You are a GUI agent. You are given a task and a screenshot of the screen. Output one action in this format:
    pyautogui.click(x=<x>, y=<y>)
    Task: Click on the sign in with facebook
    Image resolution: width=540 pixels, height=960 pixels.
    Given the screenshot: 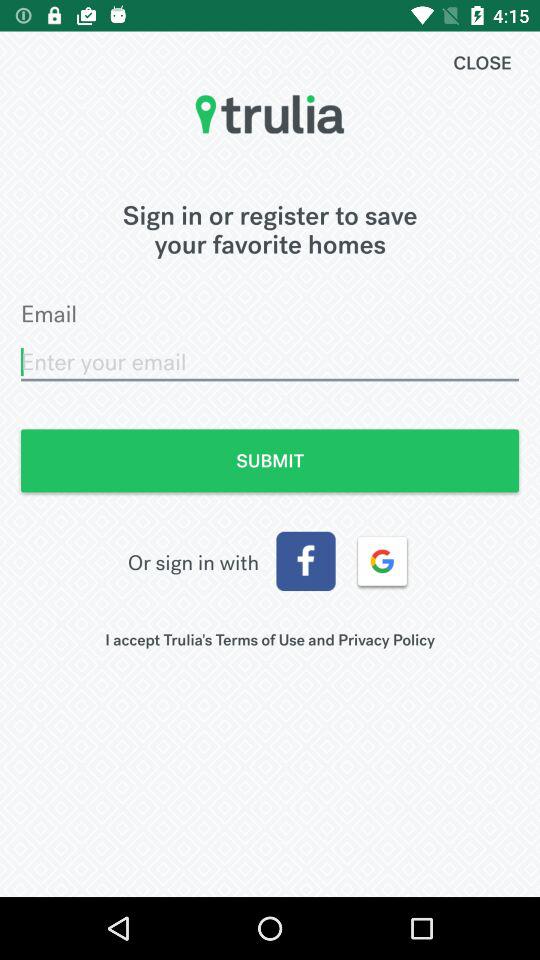 What is the action you would take?
    pyautogui.click(x=306, y=561)
    